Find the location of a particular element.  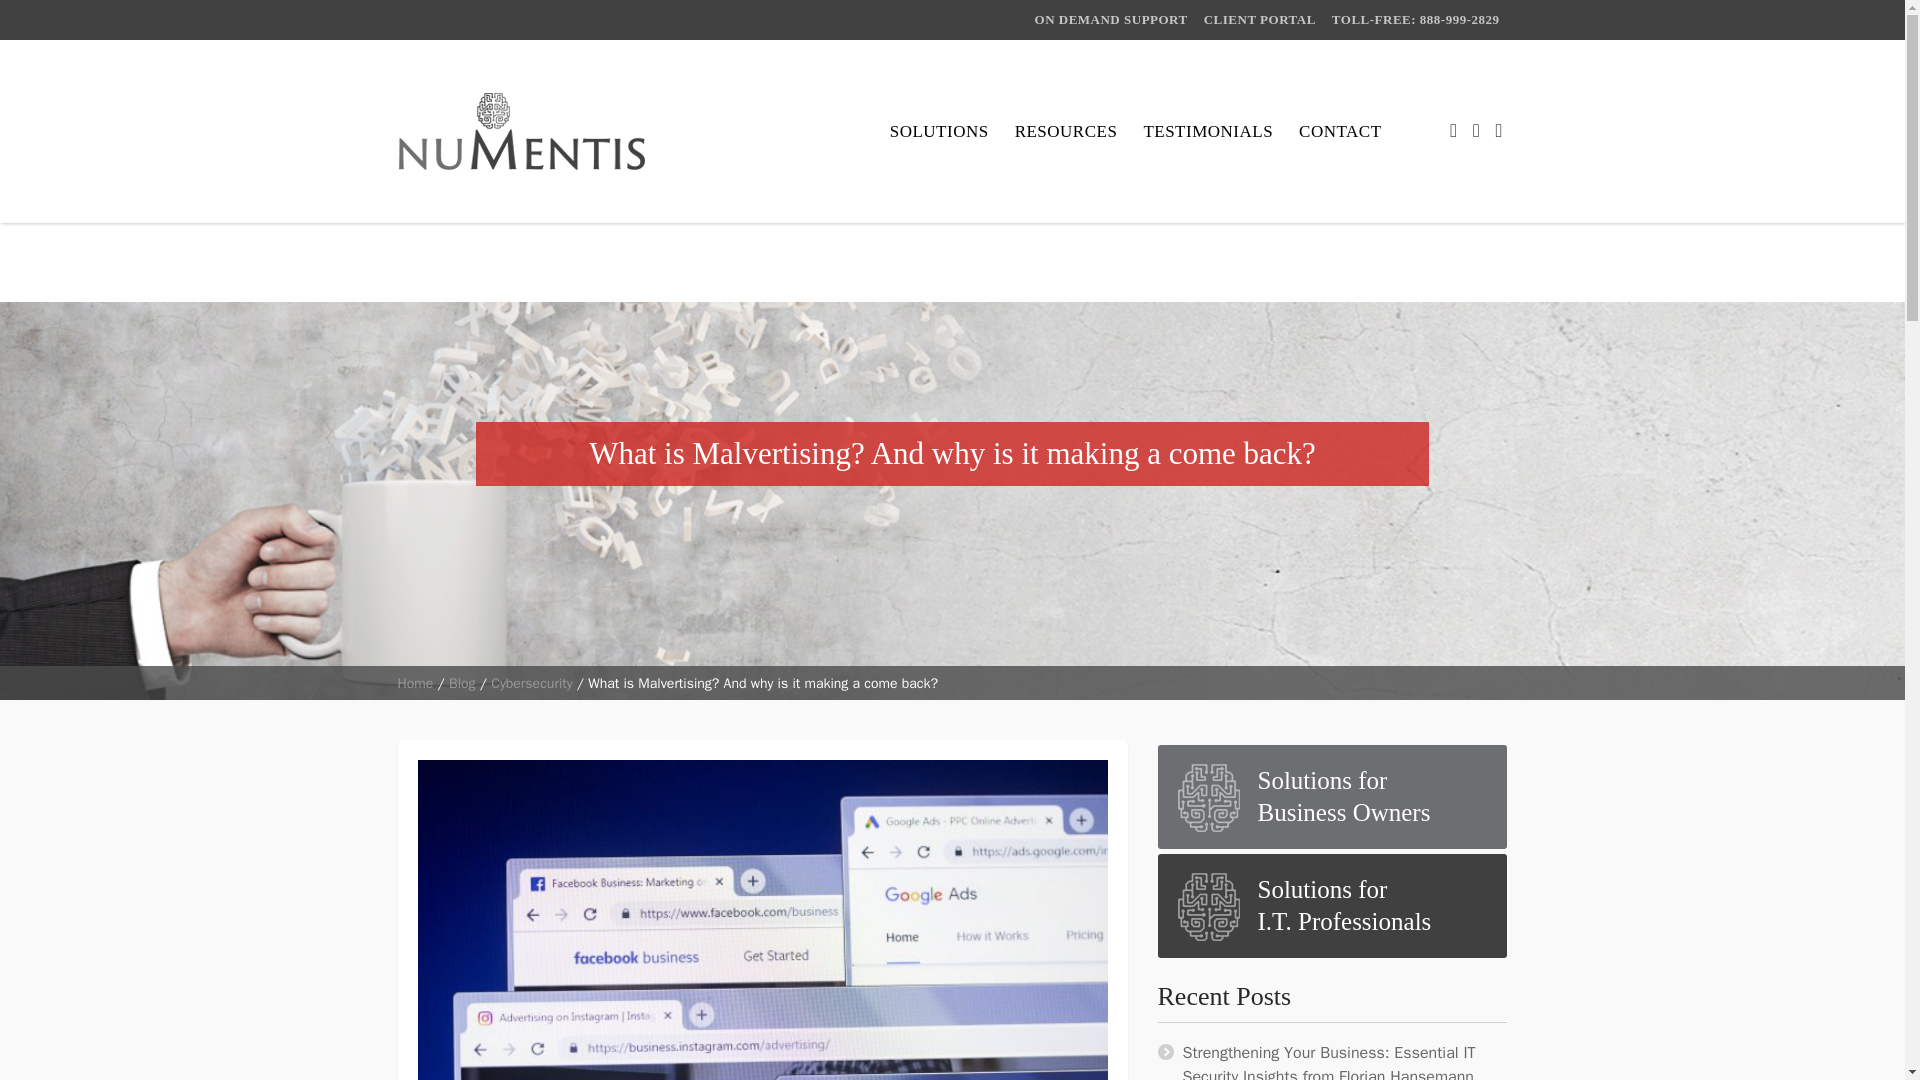

Home is located at coordinates (1208, 131).